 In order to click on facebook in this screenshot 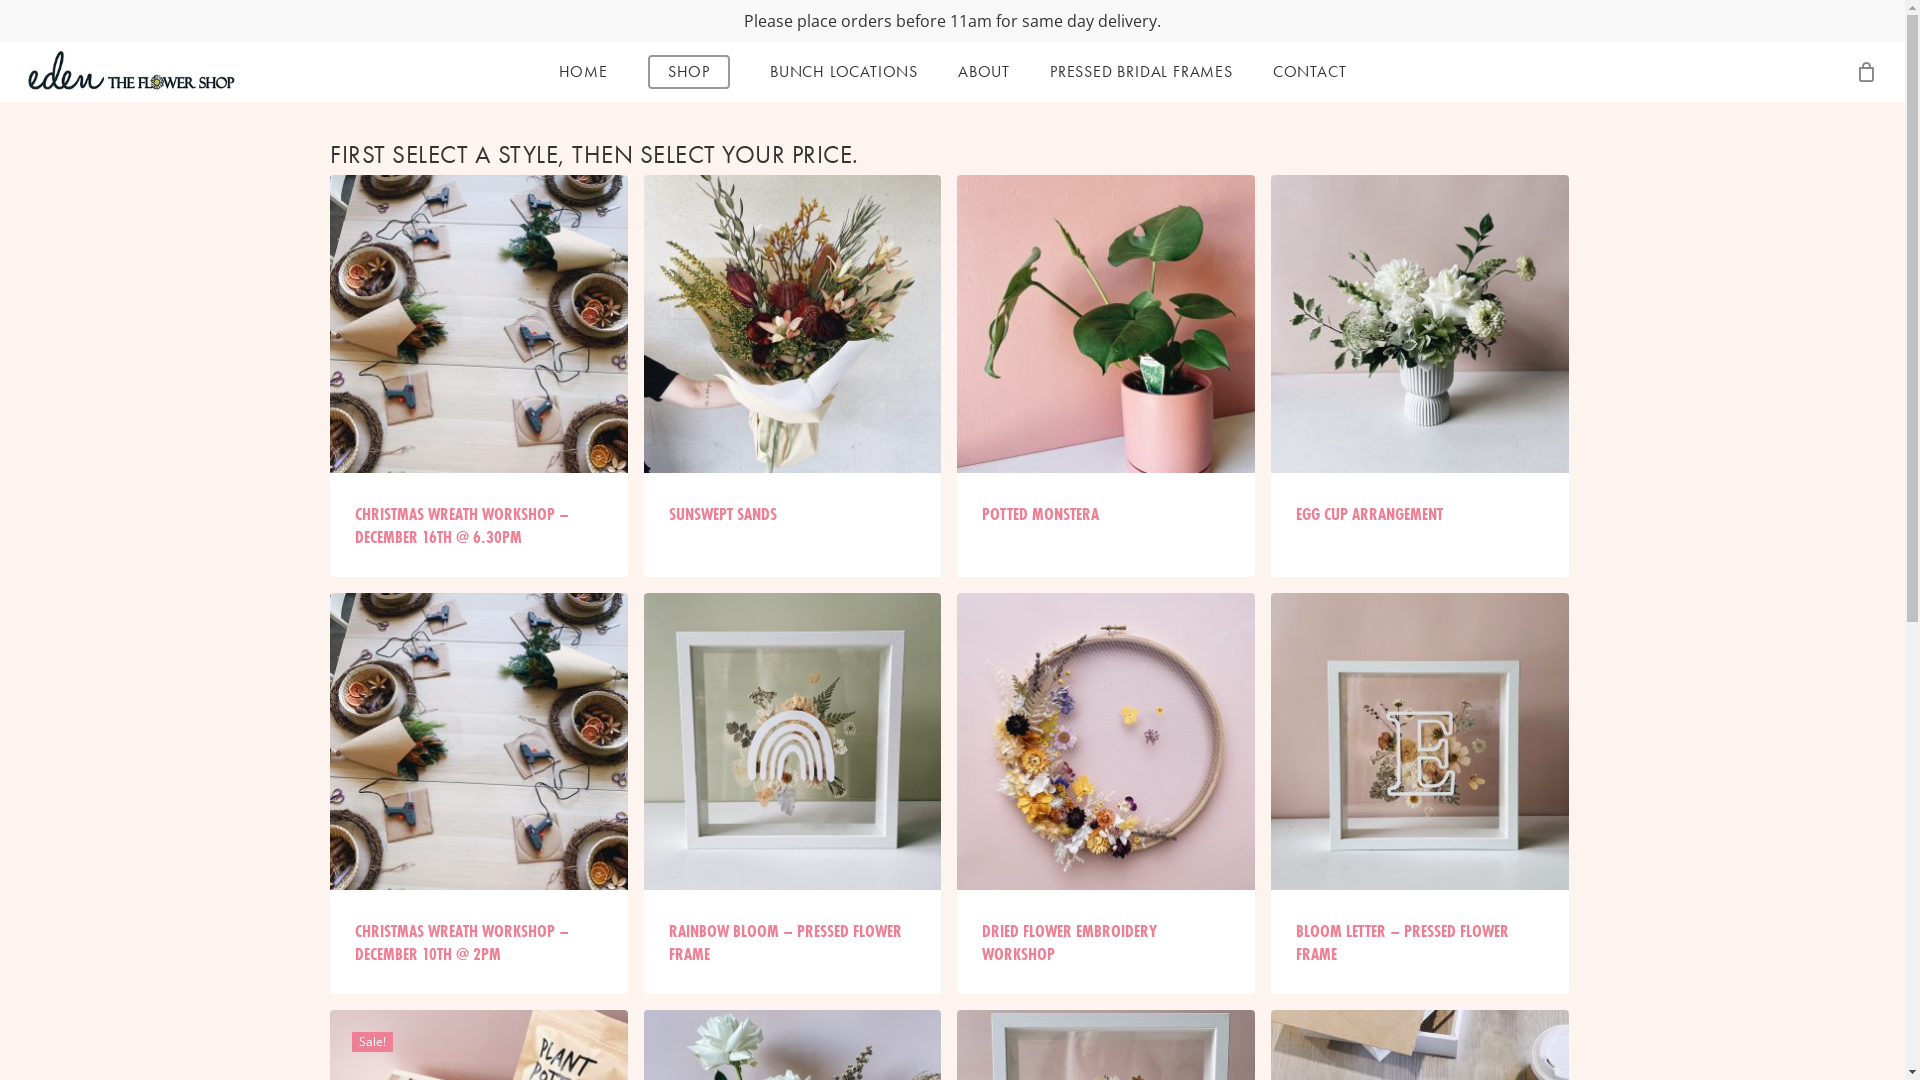, I will do `click(1760, 1047)`.